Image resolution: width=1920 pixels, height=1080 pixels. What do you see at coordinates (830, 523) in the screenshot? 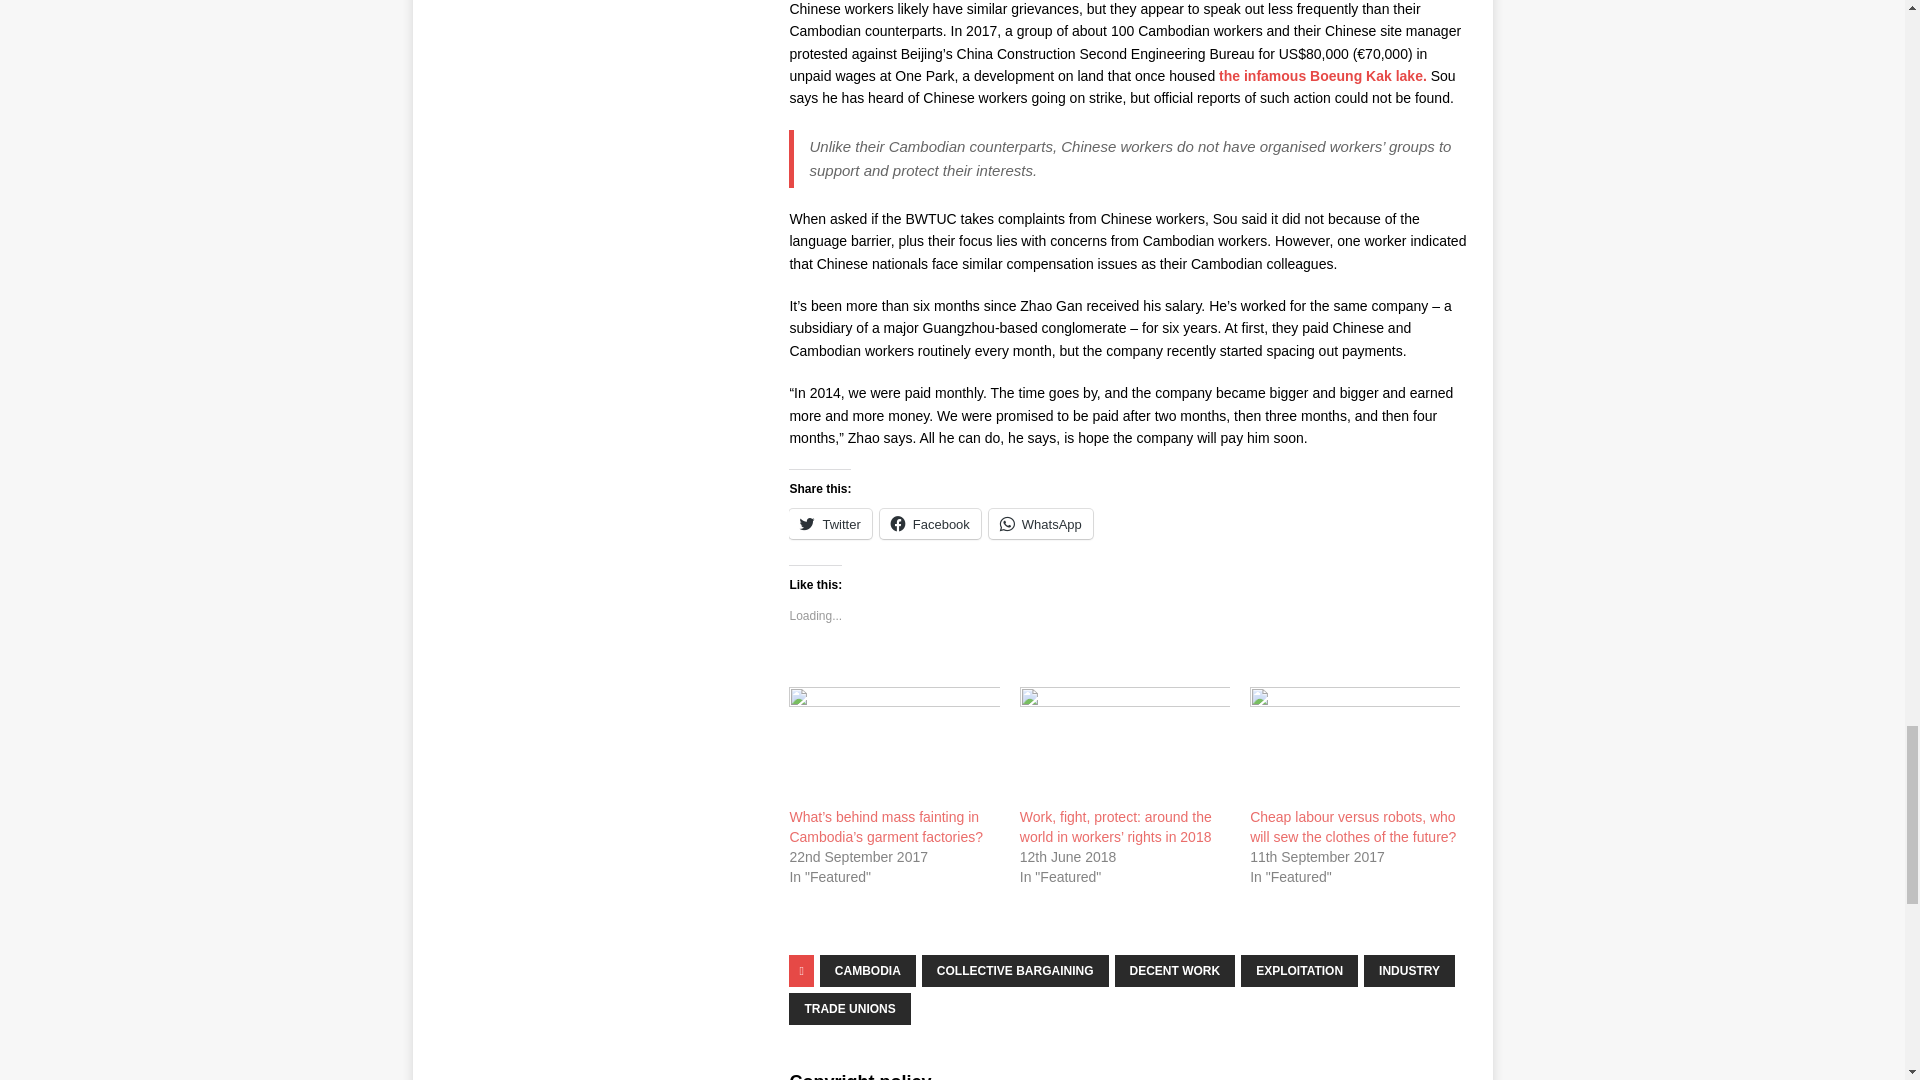
I see `Click to share on Twitter` at bounding box center [830, 523].